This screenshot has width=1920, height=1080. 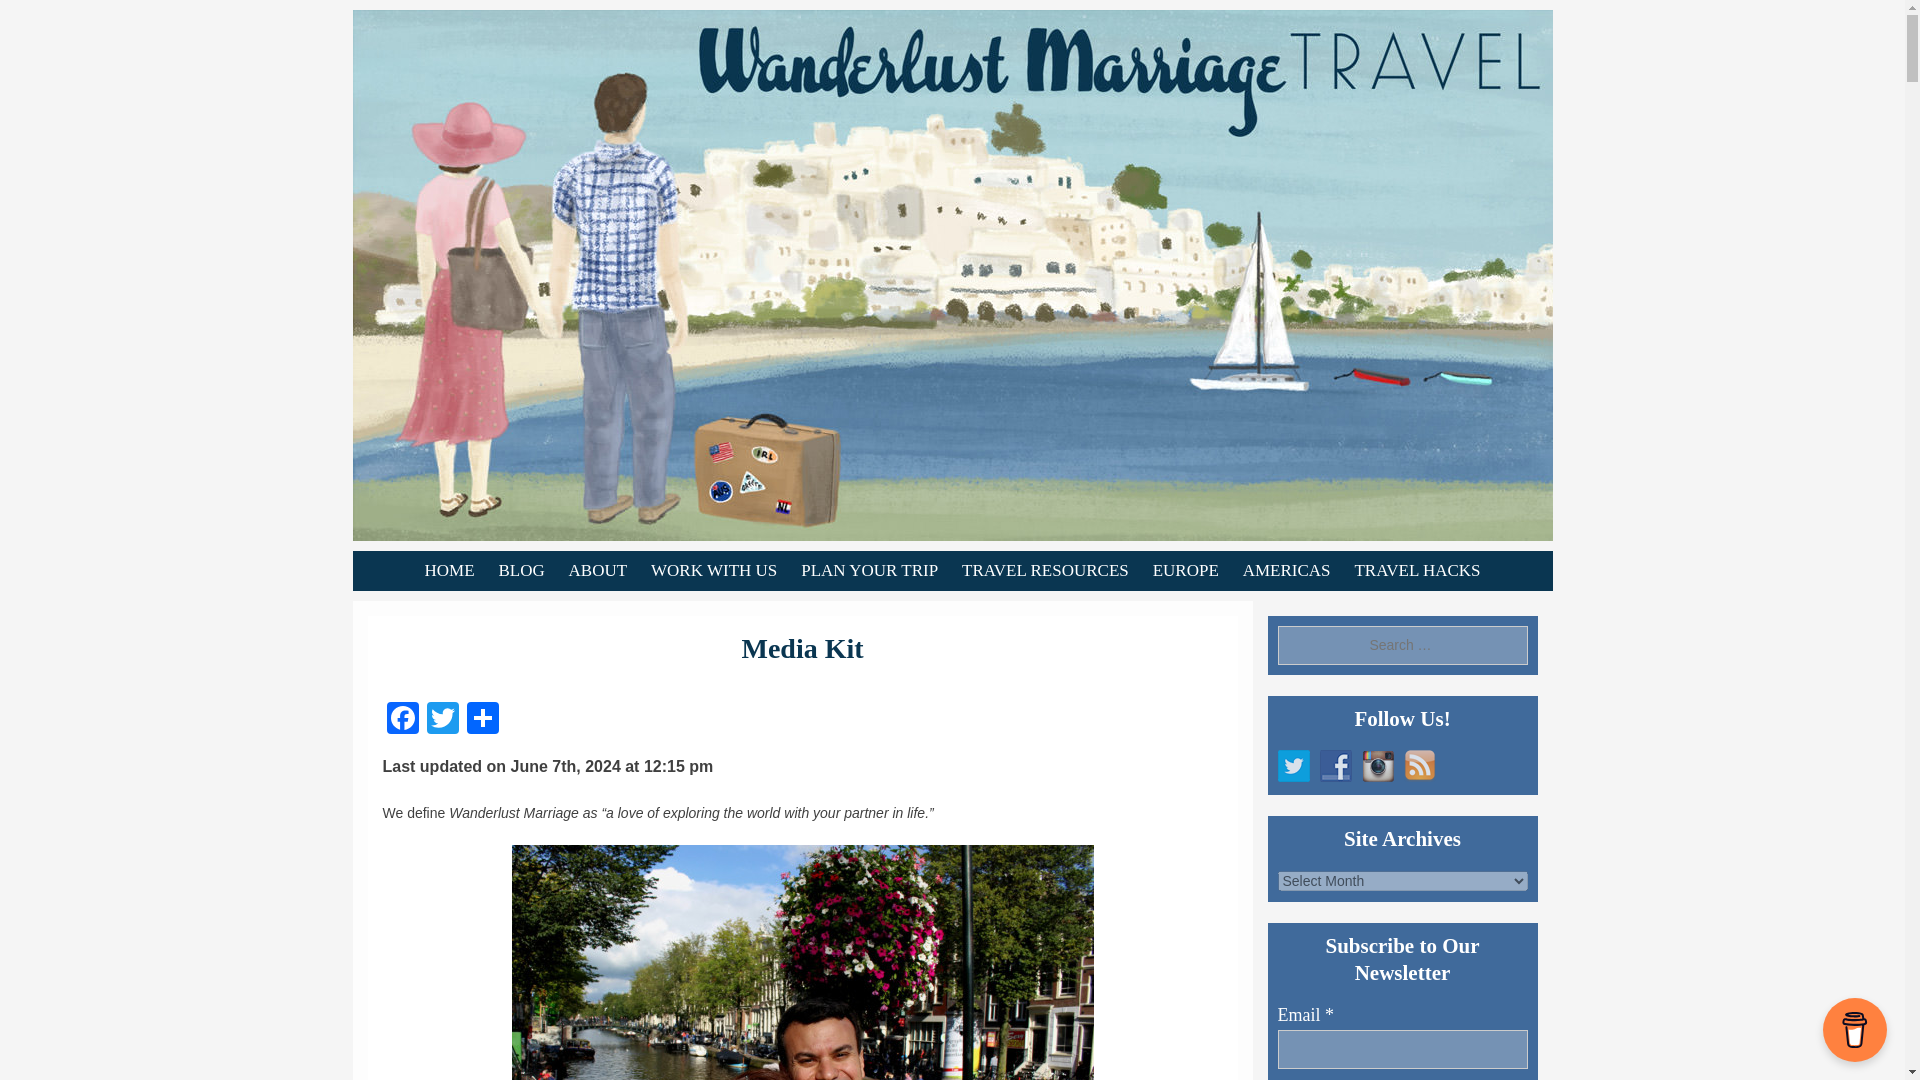 I want to click on Twitter, so click(x=442, y=720).